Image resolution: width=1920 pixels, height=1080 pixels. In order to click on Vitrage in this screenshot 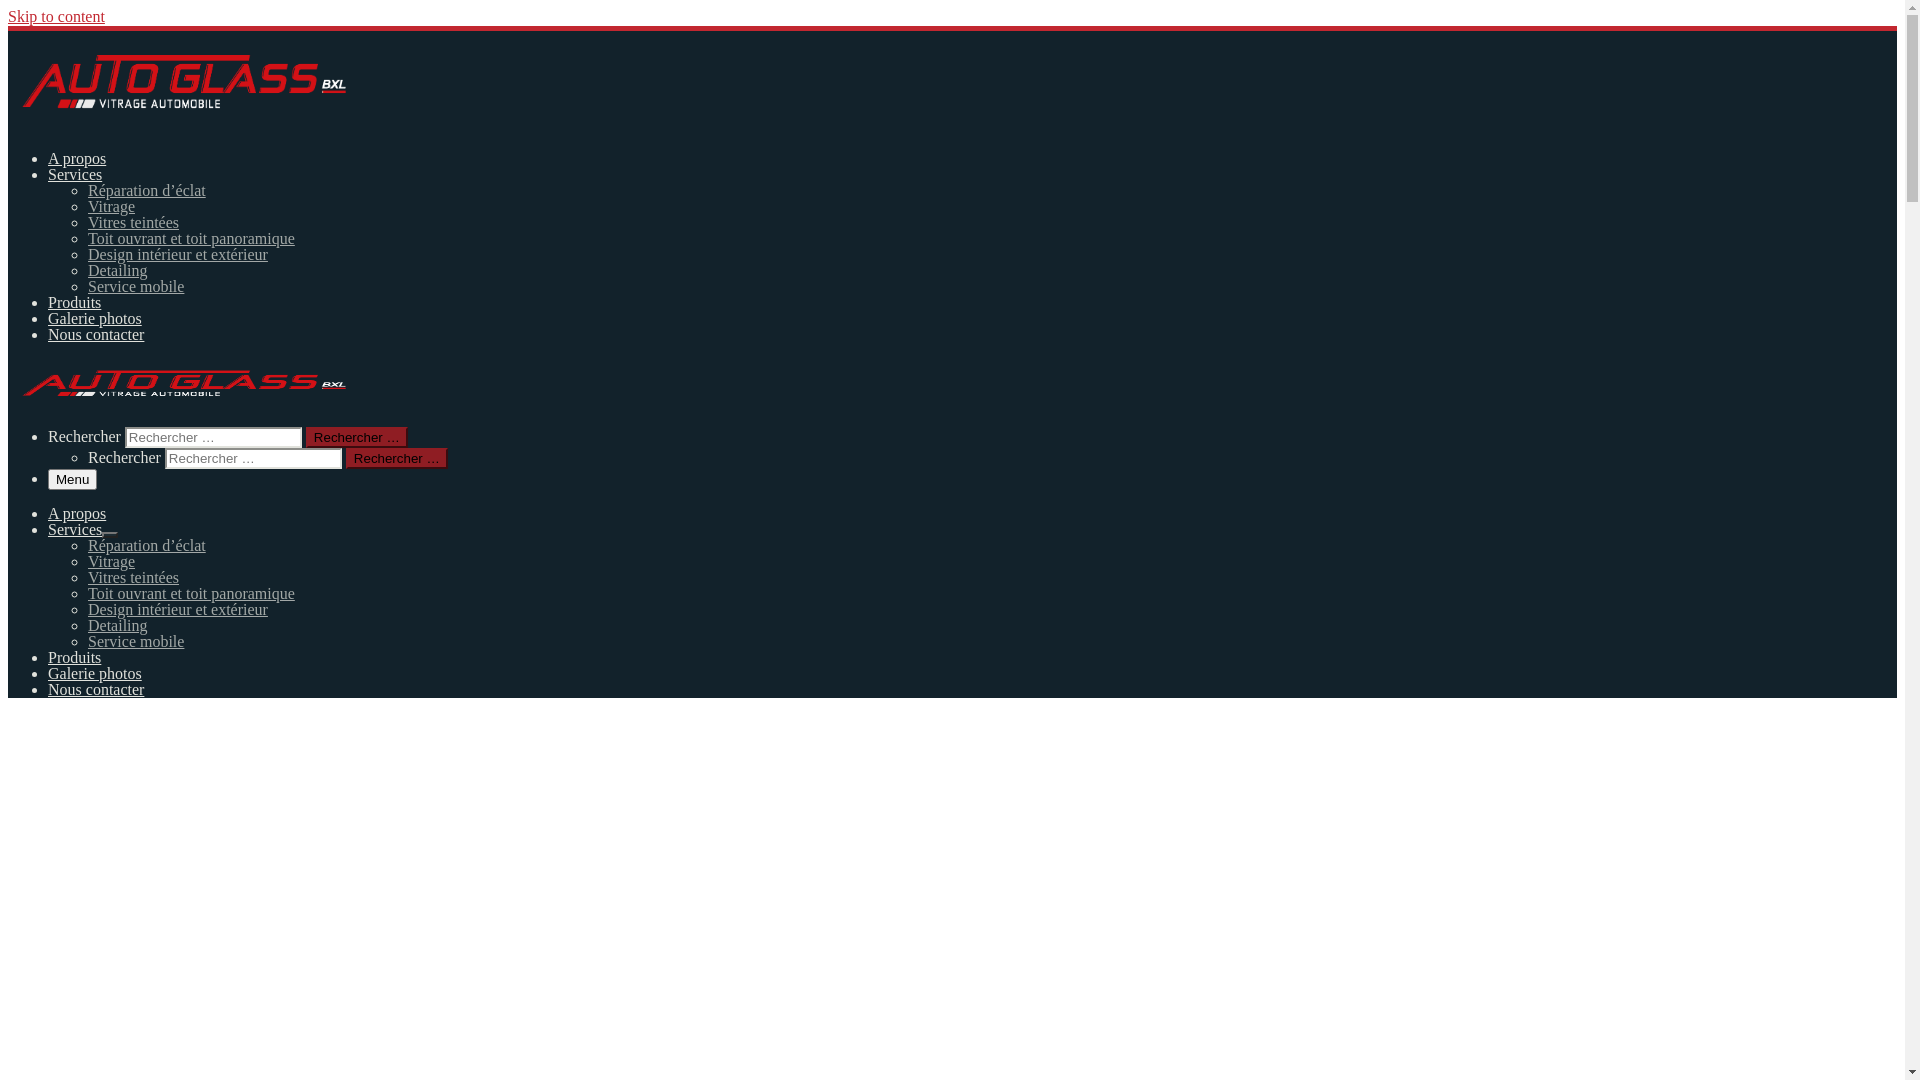, I will do `click(112, 562)`.